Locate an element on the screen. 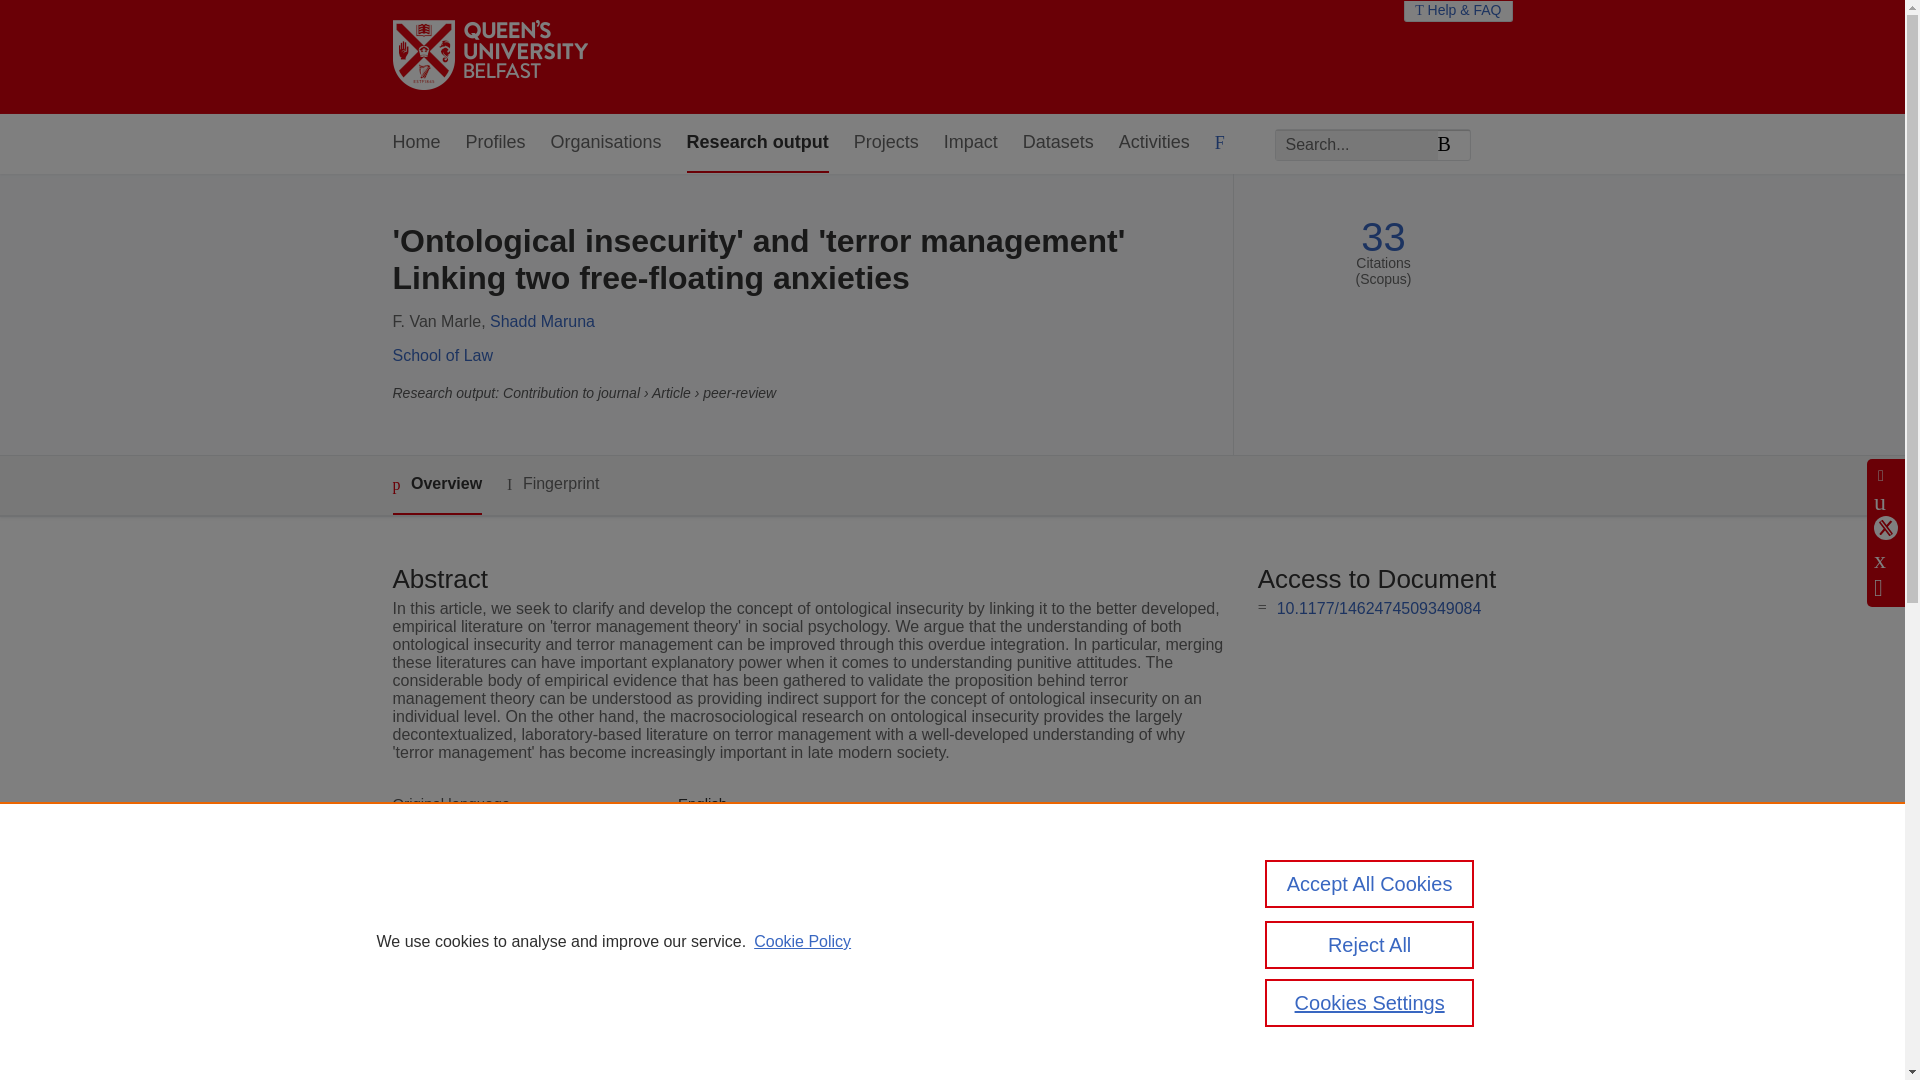 The height and width of the screenshot is (1080, 1920). 33 is located at coordinates (1383, 237).